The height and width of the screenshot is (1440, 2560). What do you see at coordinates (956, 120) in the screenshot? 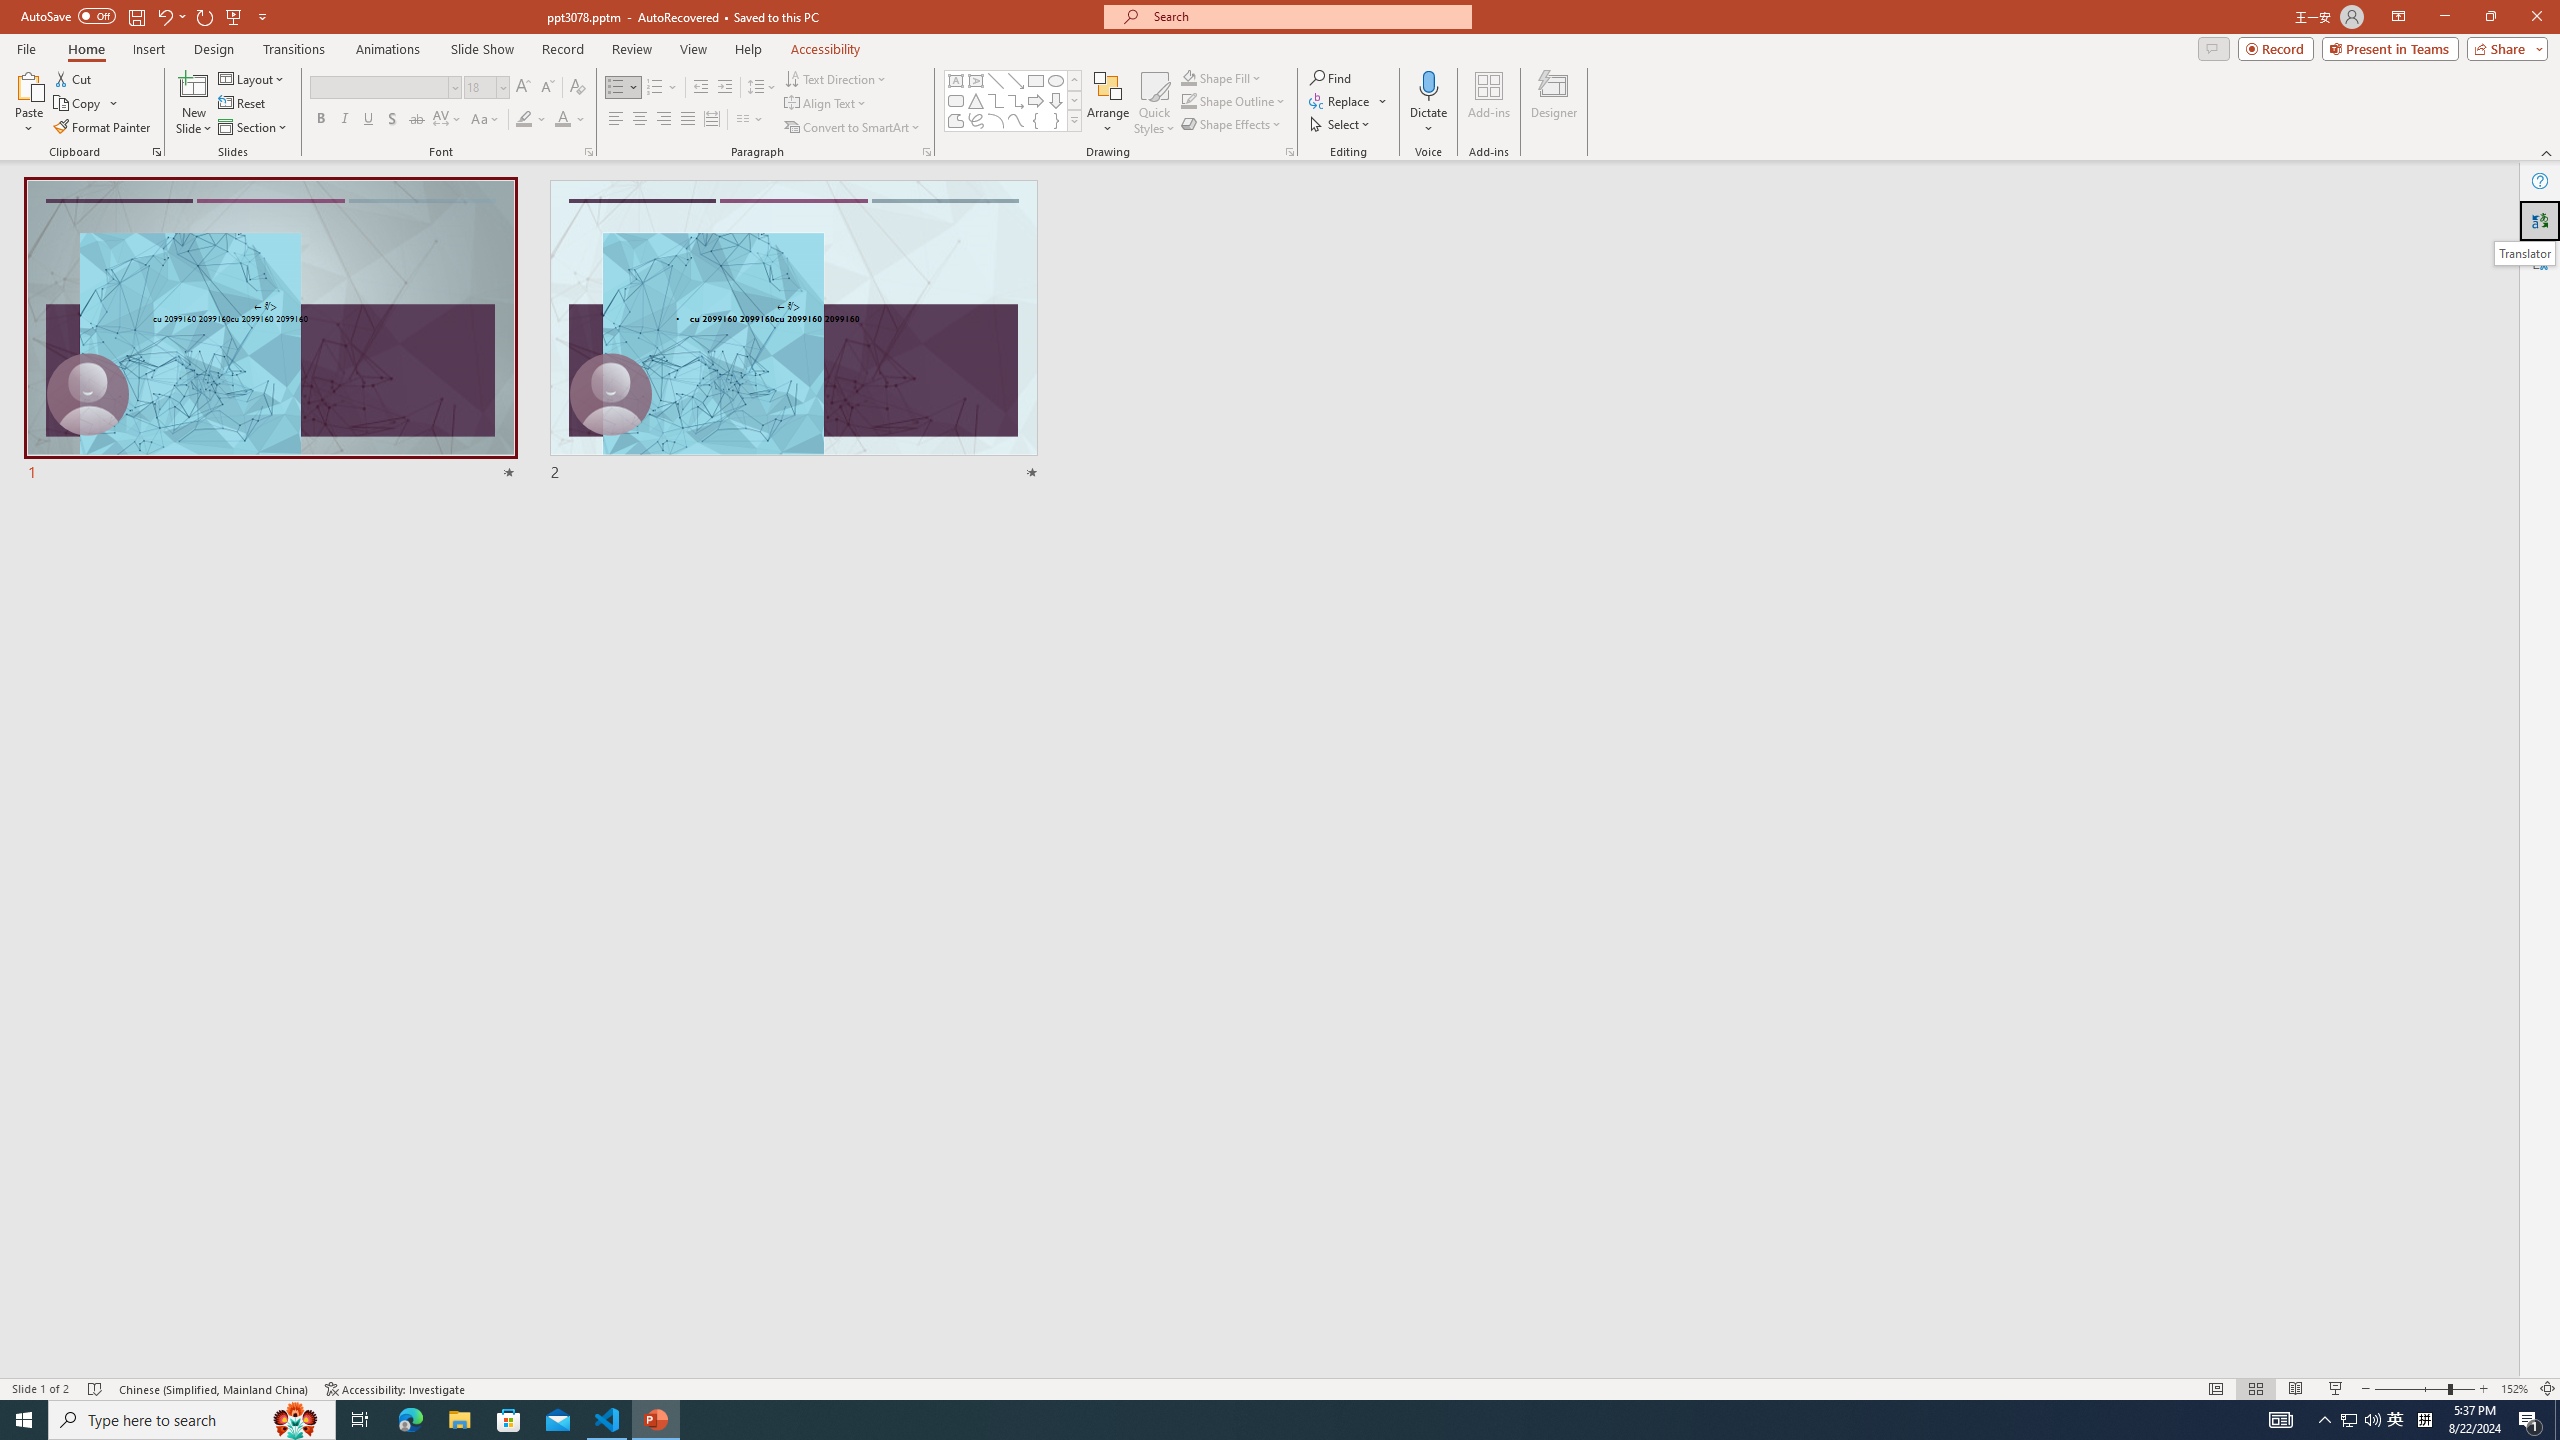
I see `Freeform: Shape` at bounding box center [956, 120].